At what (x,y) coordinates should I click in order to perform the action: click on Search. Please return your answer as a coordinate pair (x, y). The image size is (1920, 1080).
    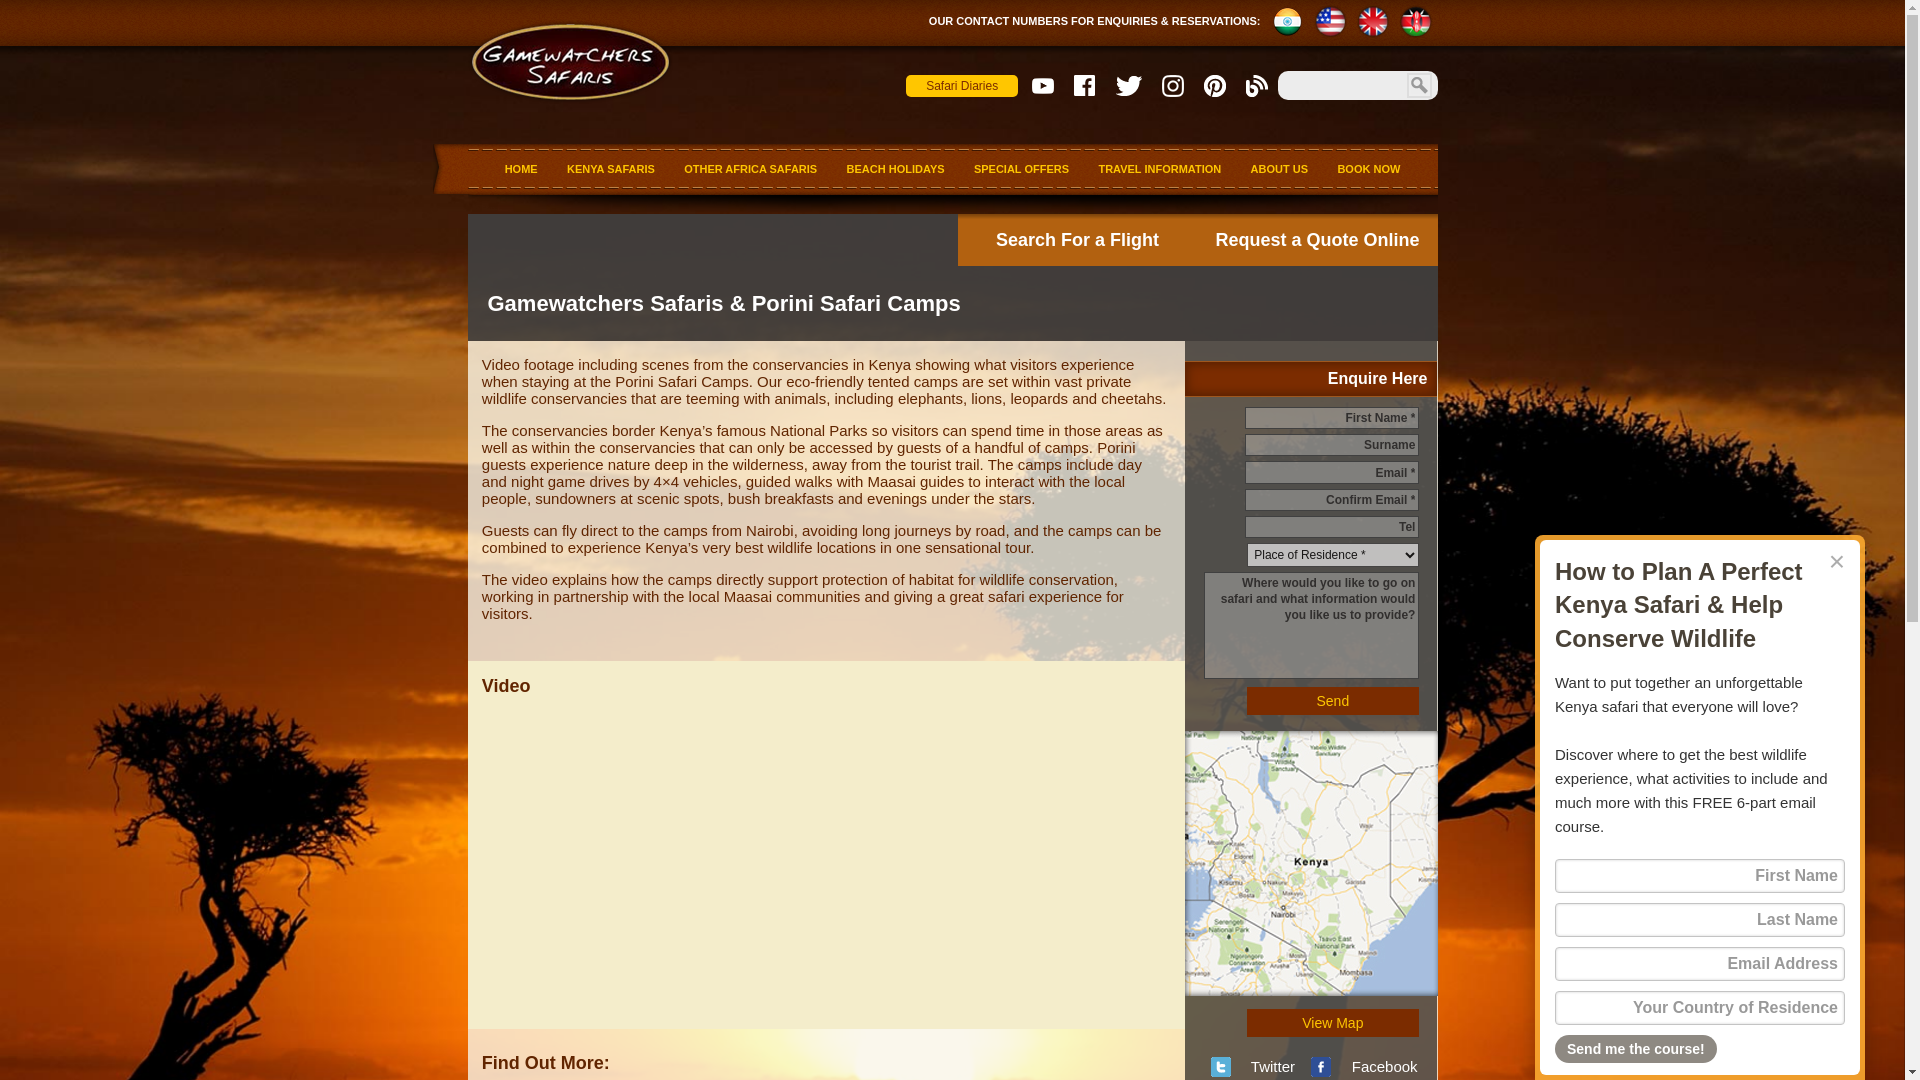
    Looking at the image, I should click on (1418, 86).